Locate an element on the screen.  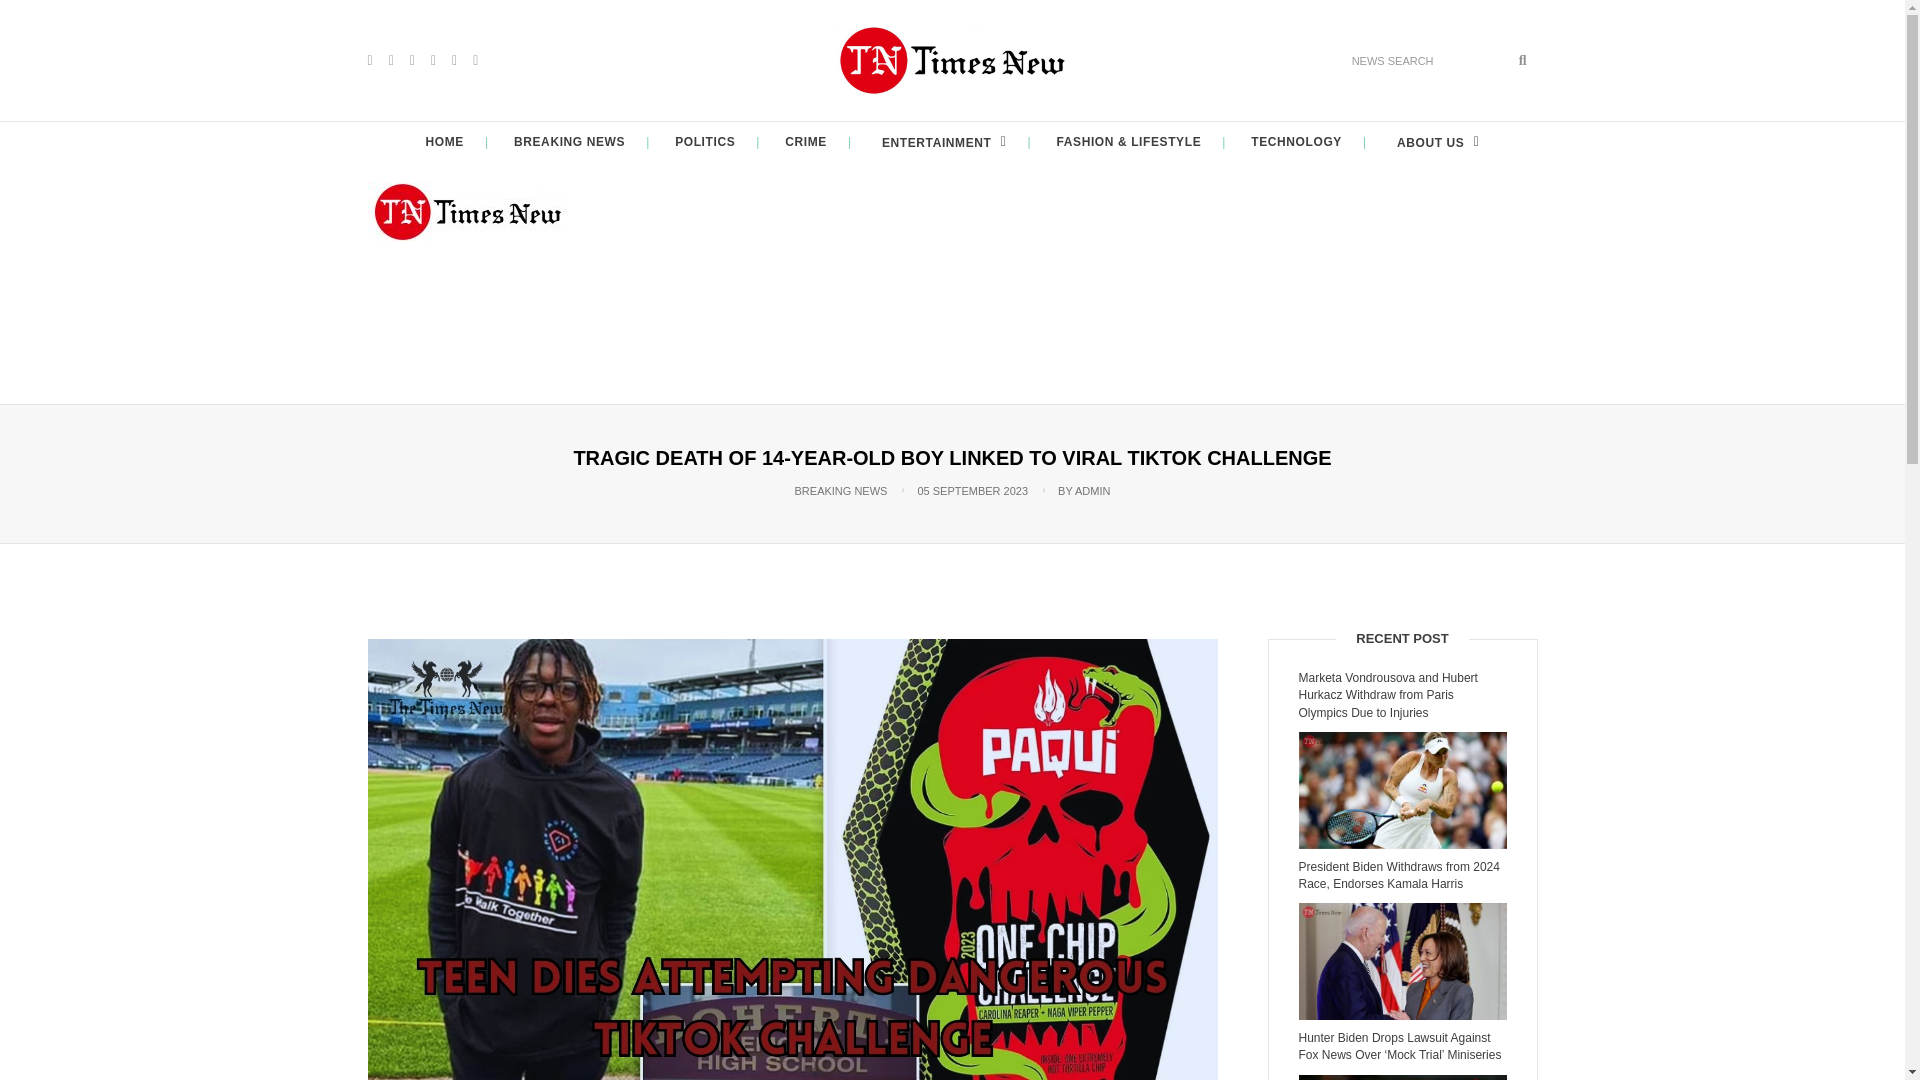
BREAKING NEWS is located at coordinates (570, 142).